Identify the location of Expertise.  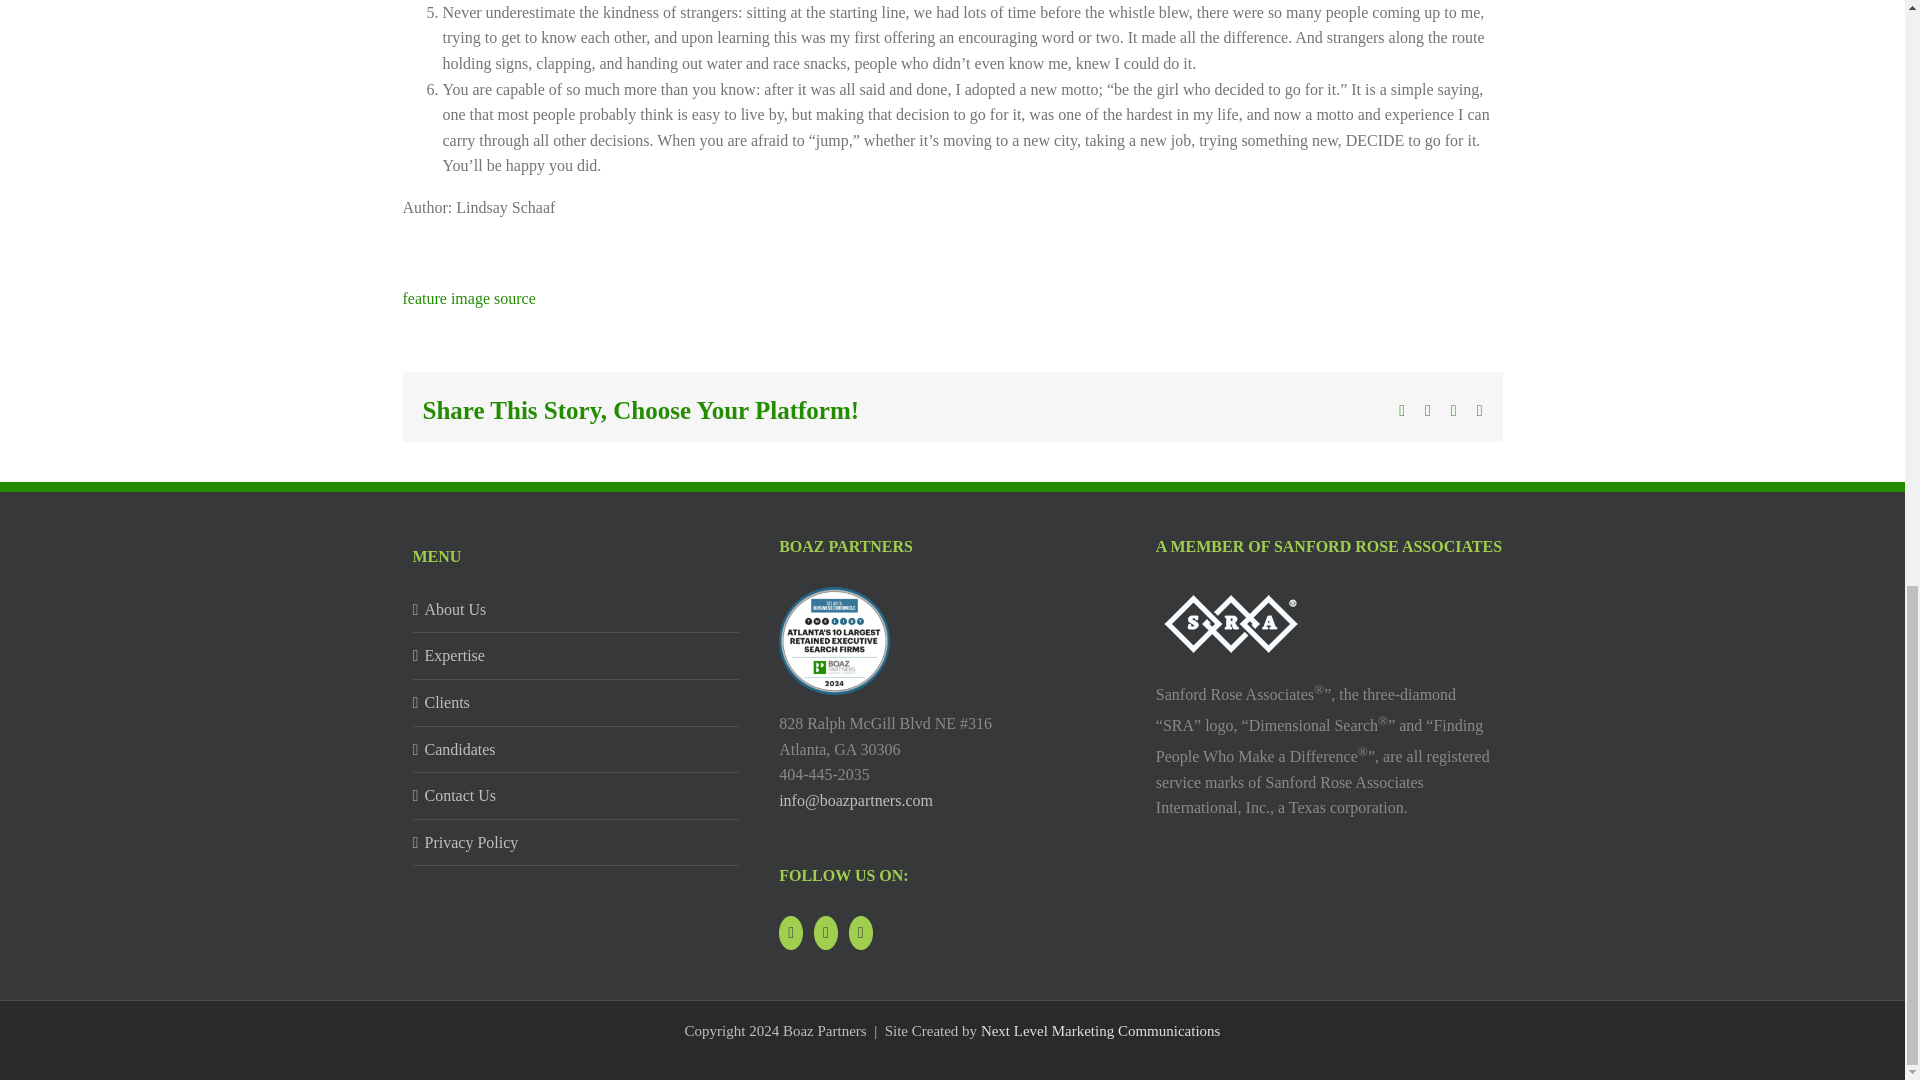
(576, 655).